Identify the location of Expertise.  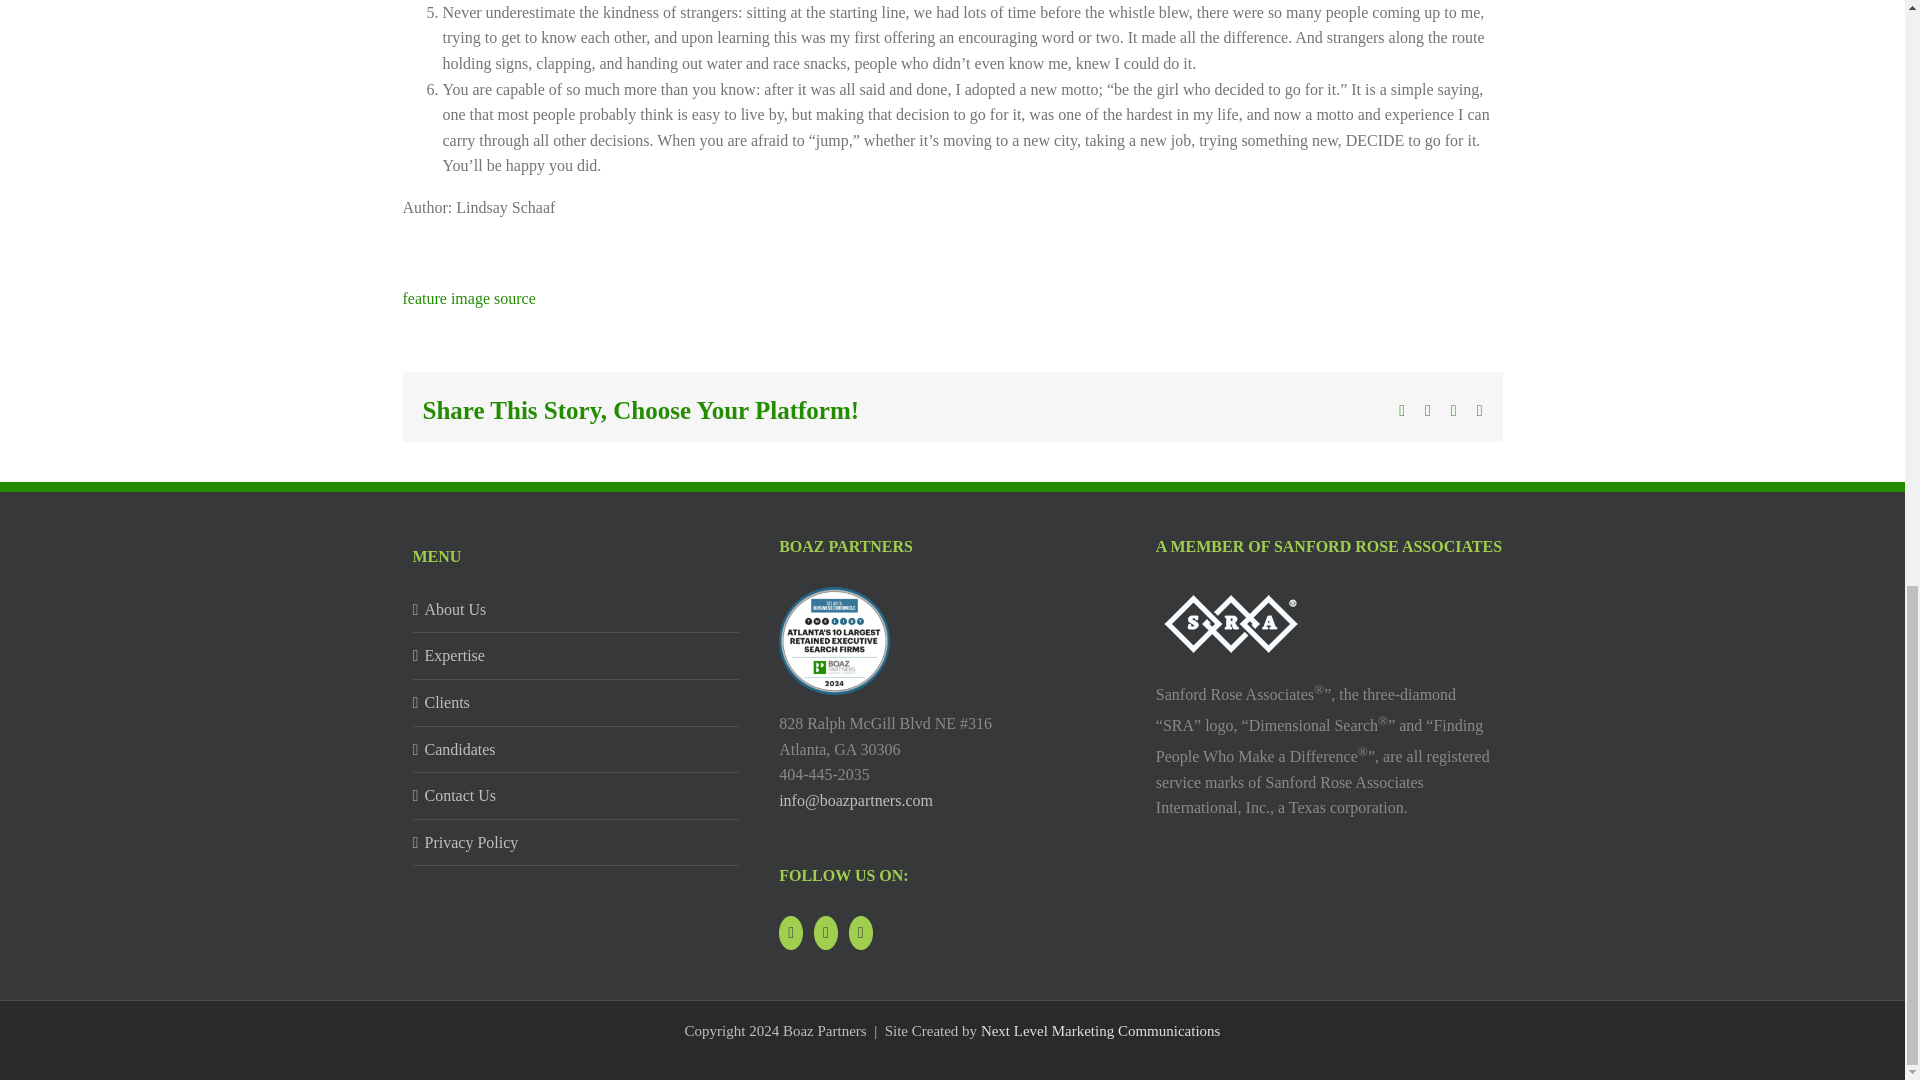
(576, 655).